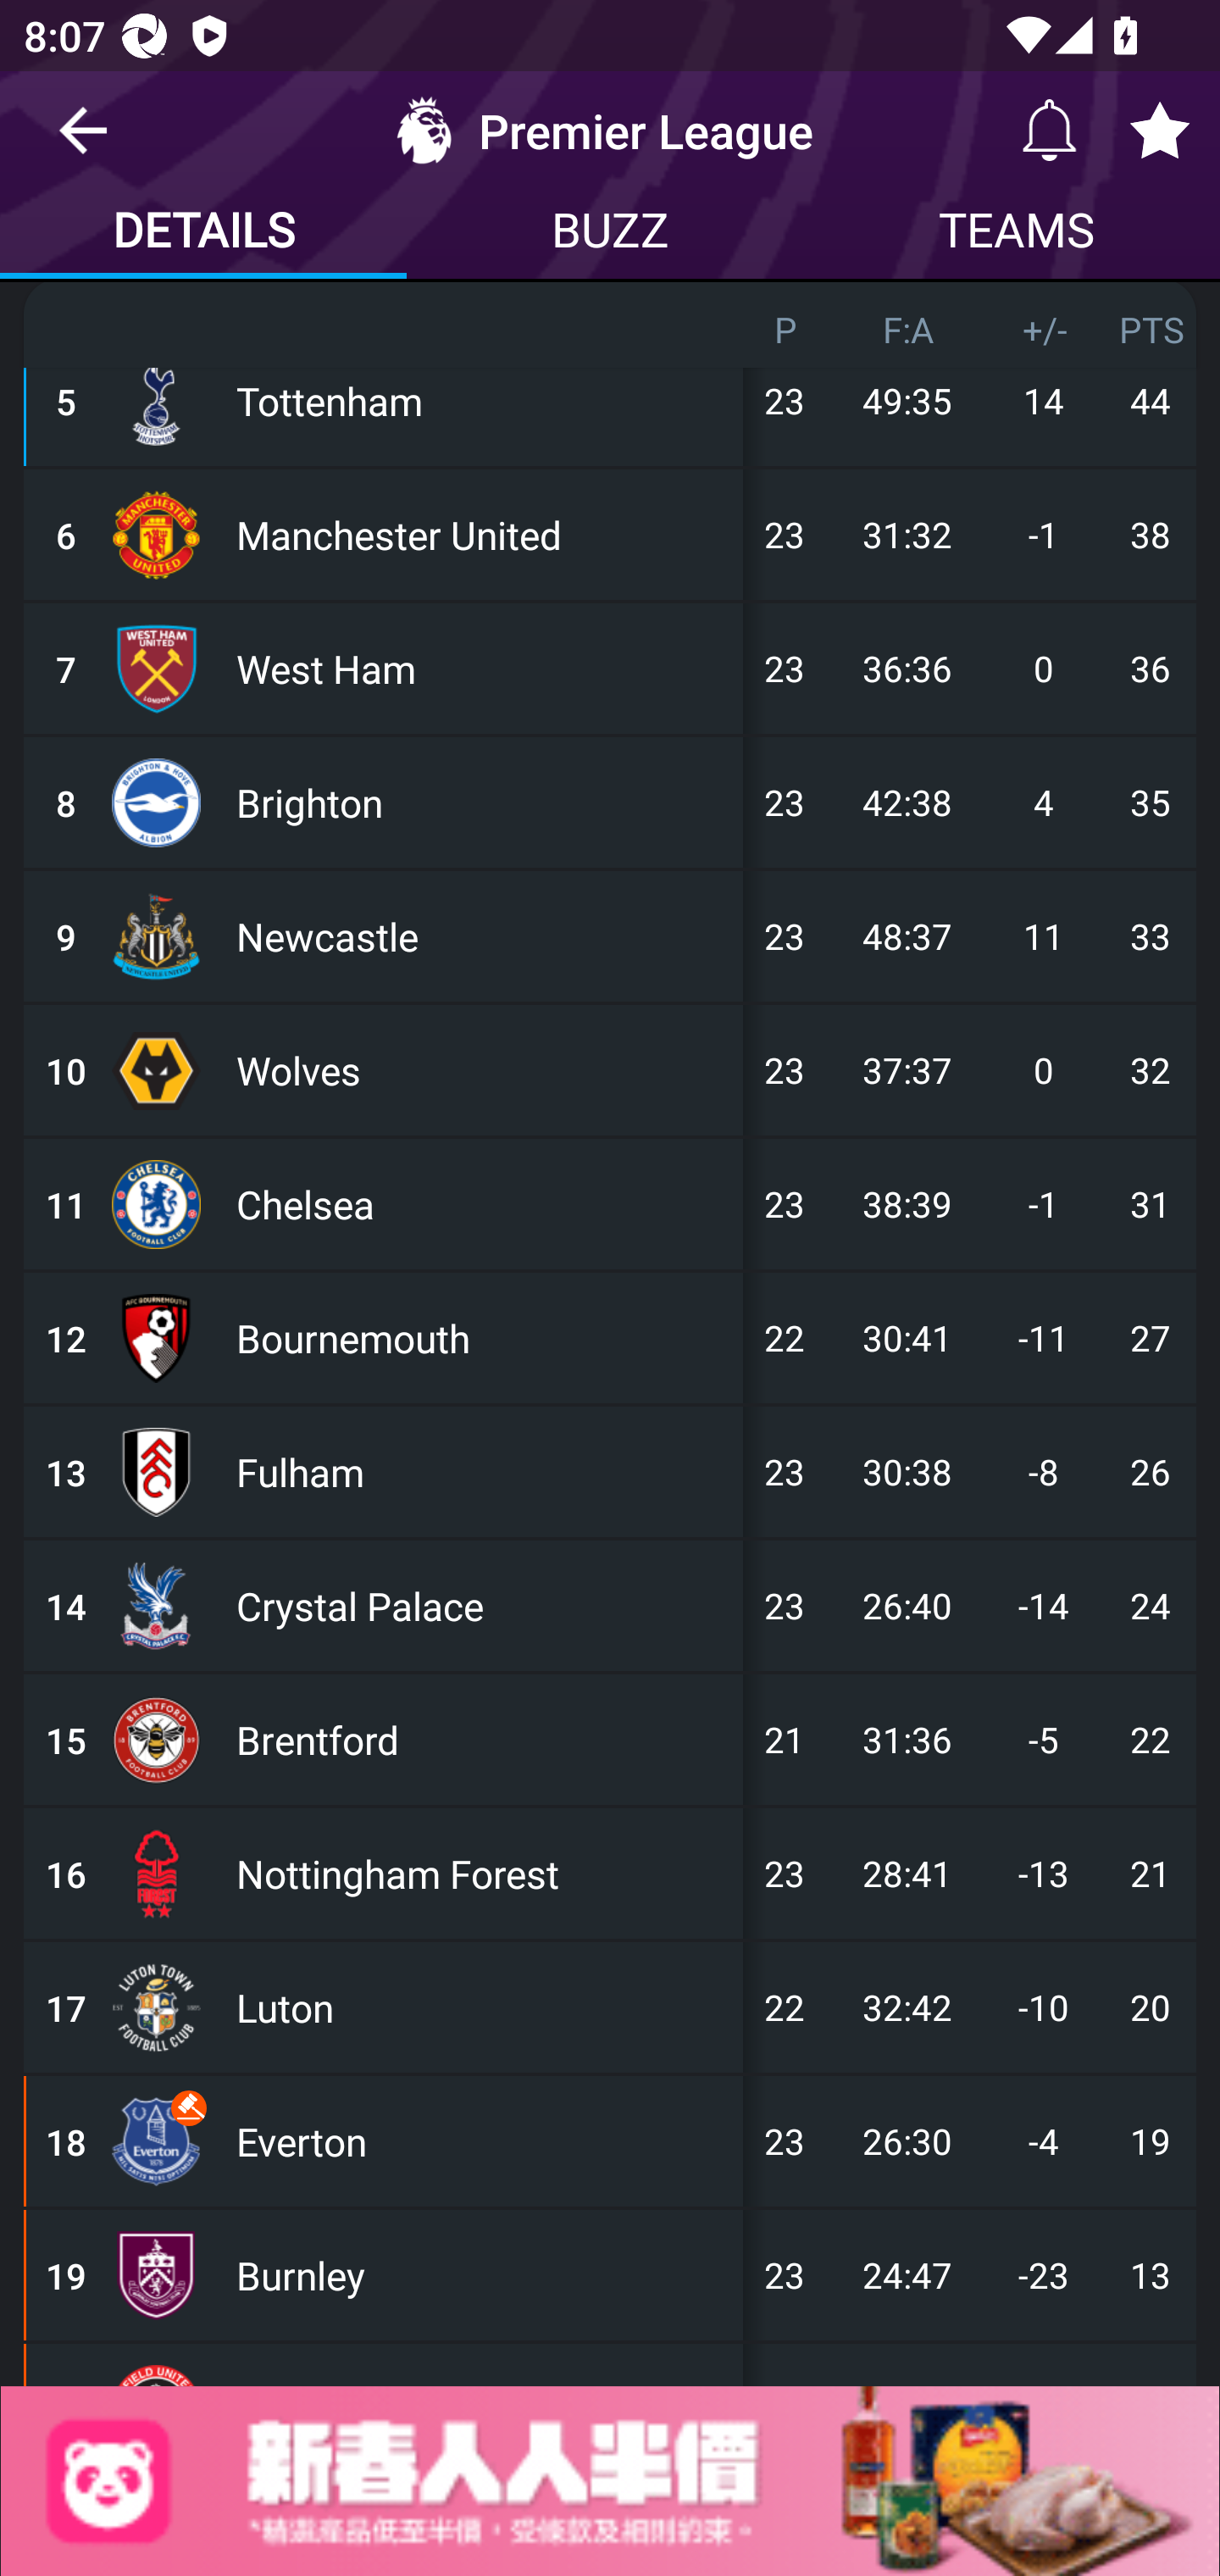 The width and height of the screenshot is (1220, 2576). Describe the element at coordinates (610, 668) in the screenshot. I see `7 West Ham 23 36:36 0 36` at that location.